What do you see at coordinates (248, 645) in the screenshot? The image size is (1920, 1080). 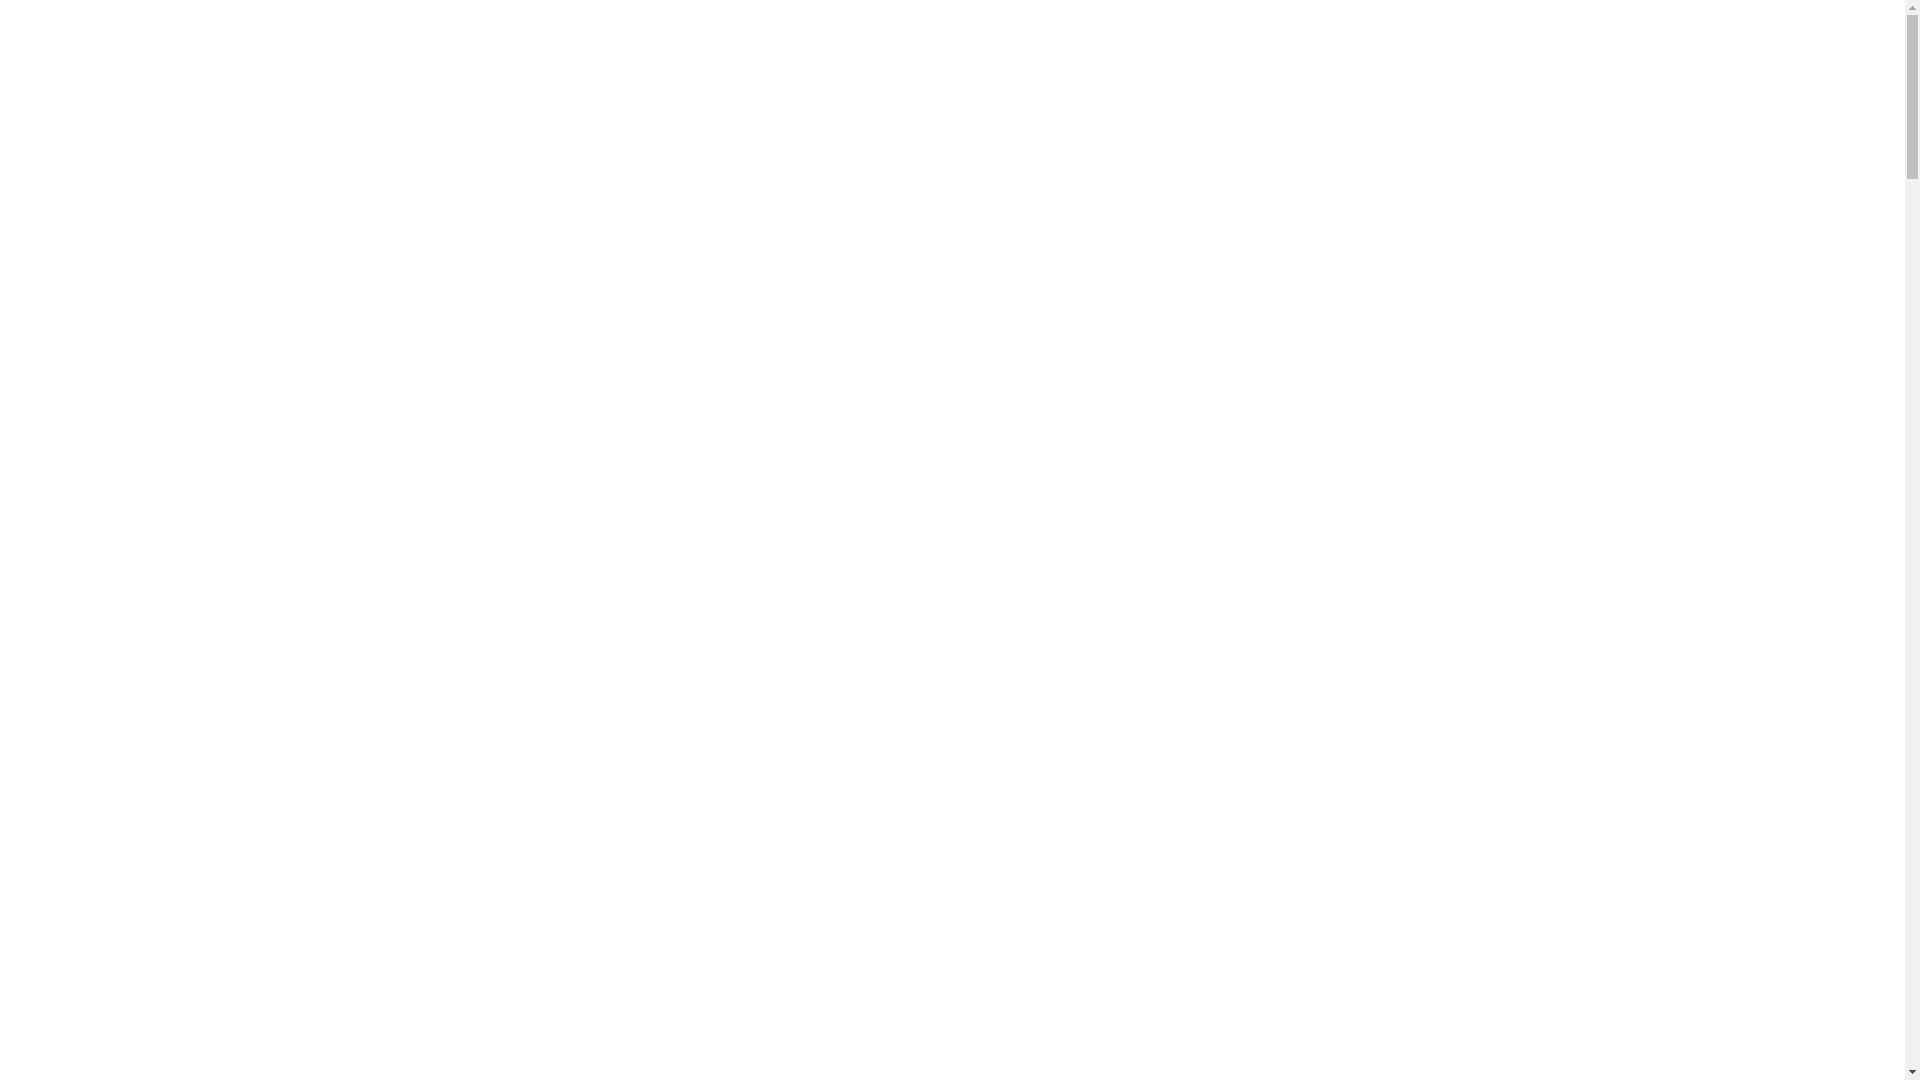 I see `Ligne Contour Eternum` at bounding box center [248, 645].